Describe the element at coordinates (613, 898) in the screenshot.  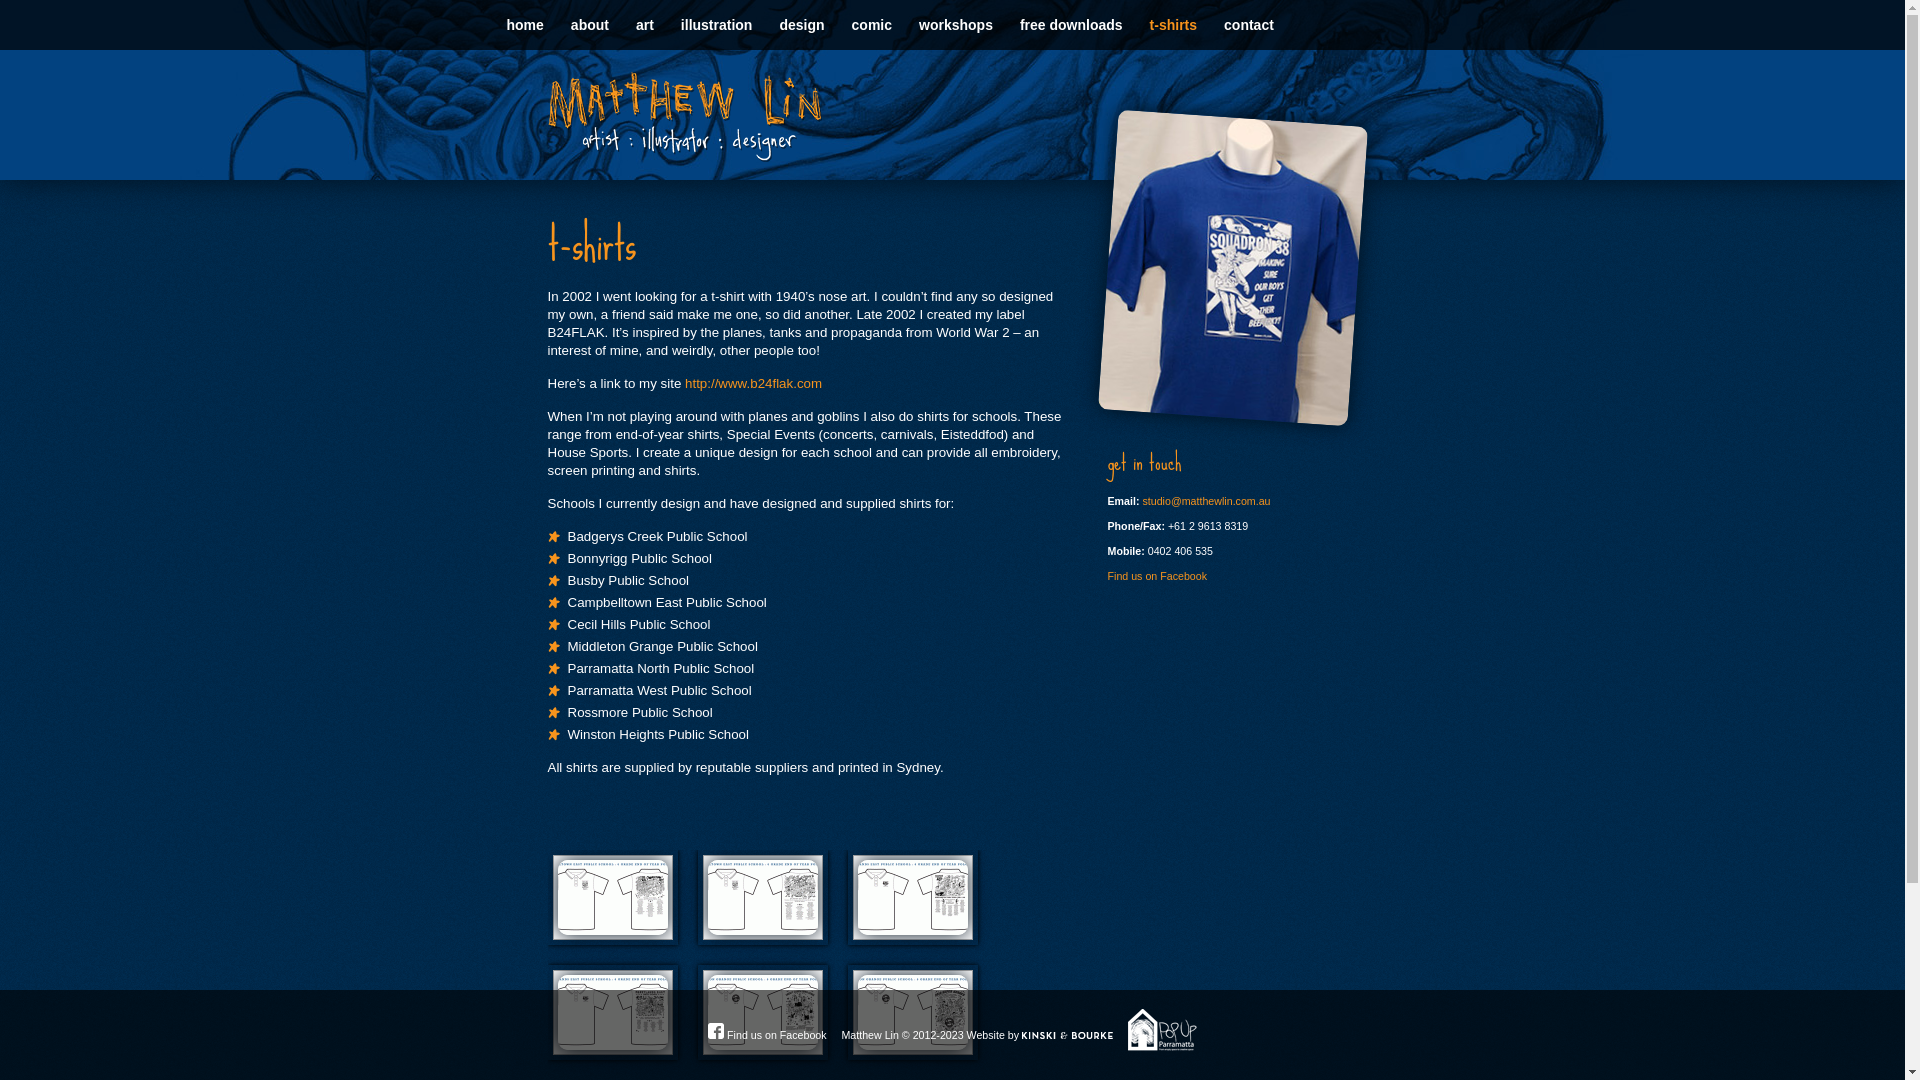
I see `tshirt_14` at that location.